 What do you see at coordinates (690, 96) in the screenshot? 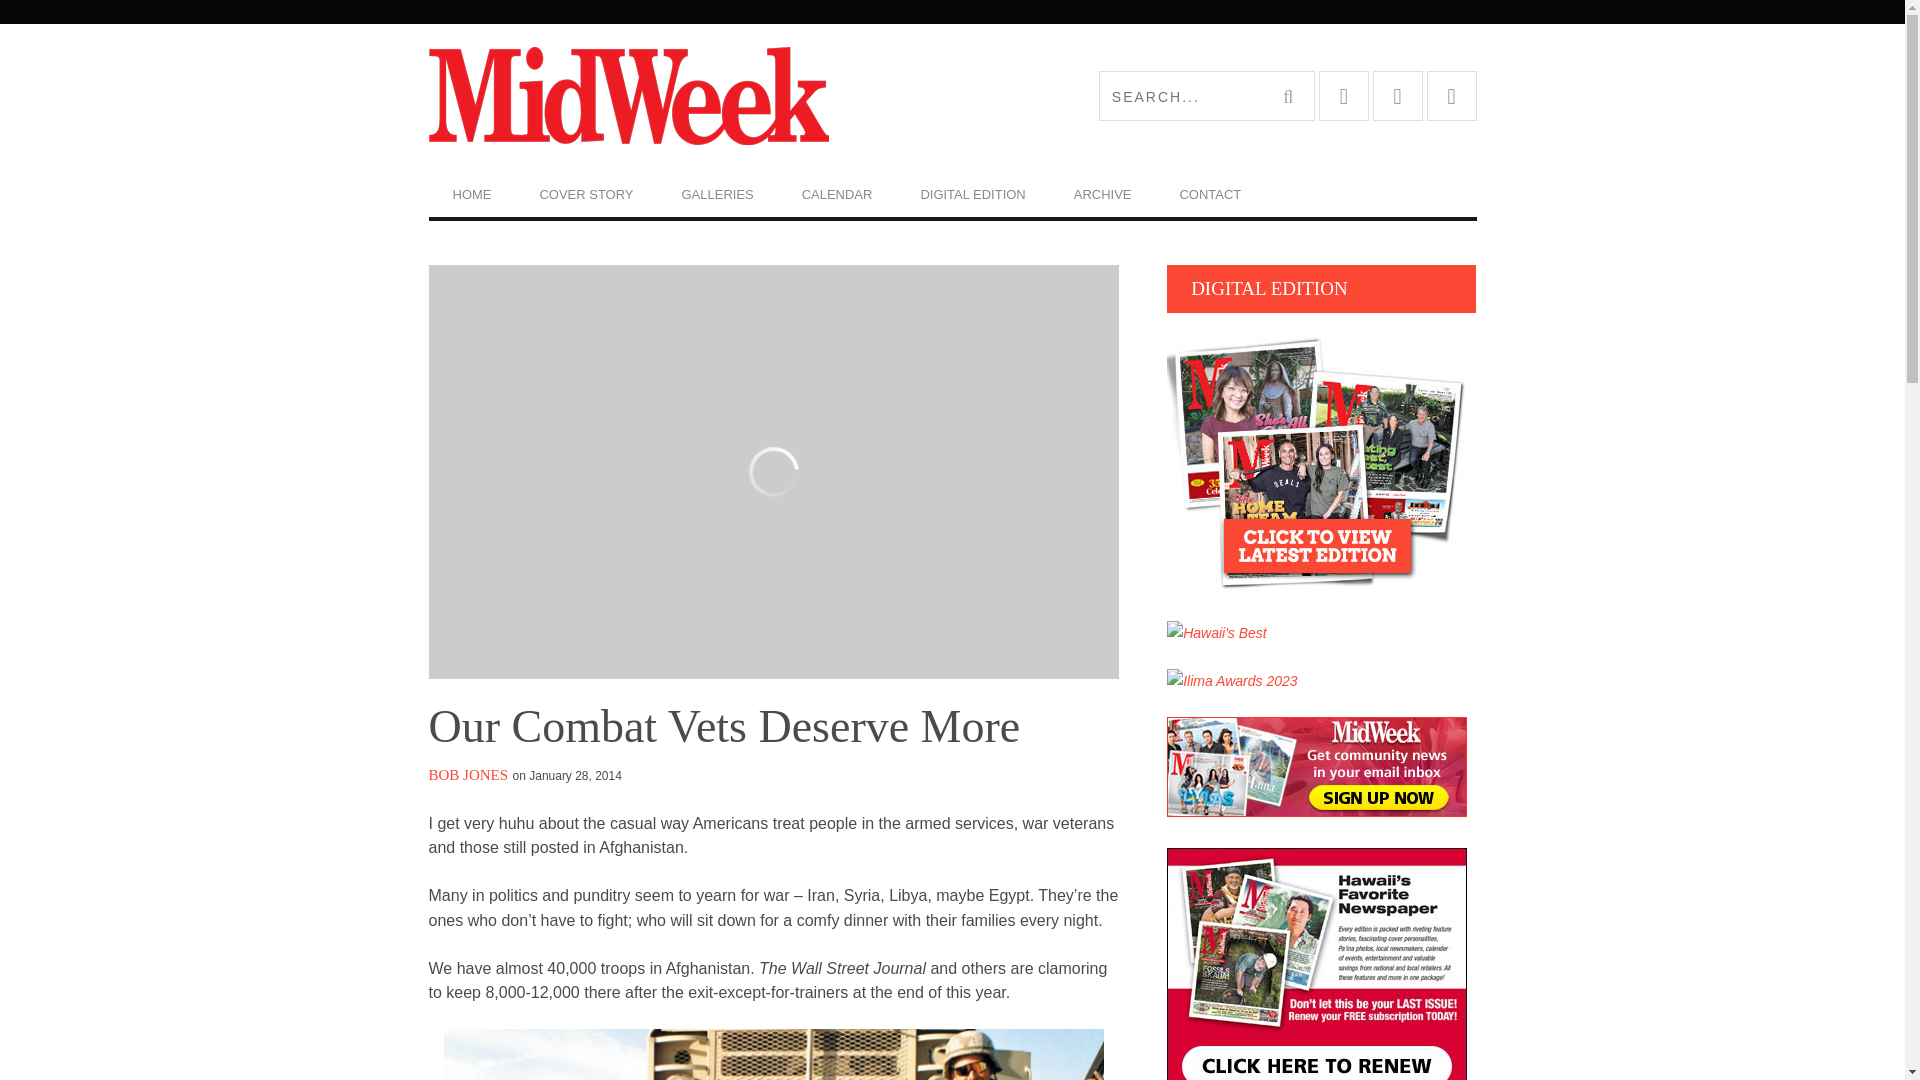
I see `MidWeek` at bounding box center [690, 96].